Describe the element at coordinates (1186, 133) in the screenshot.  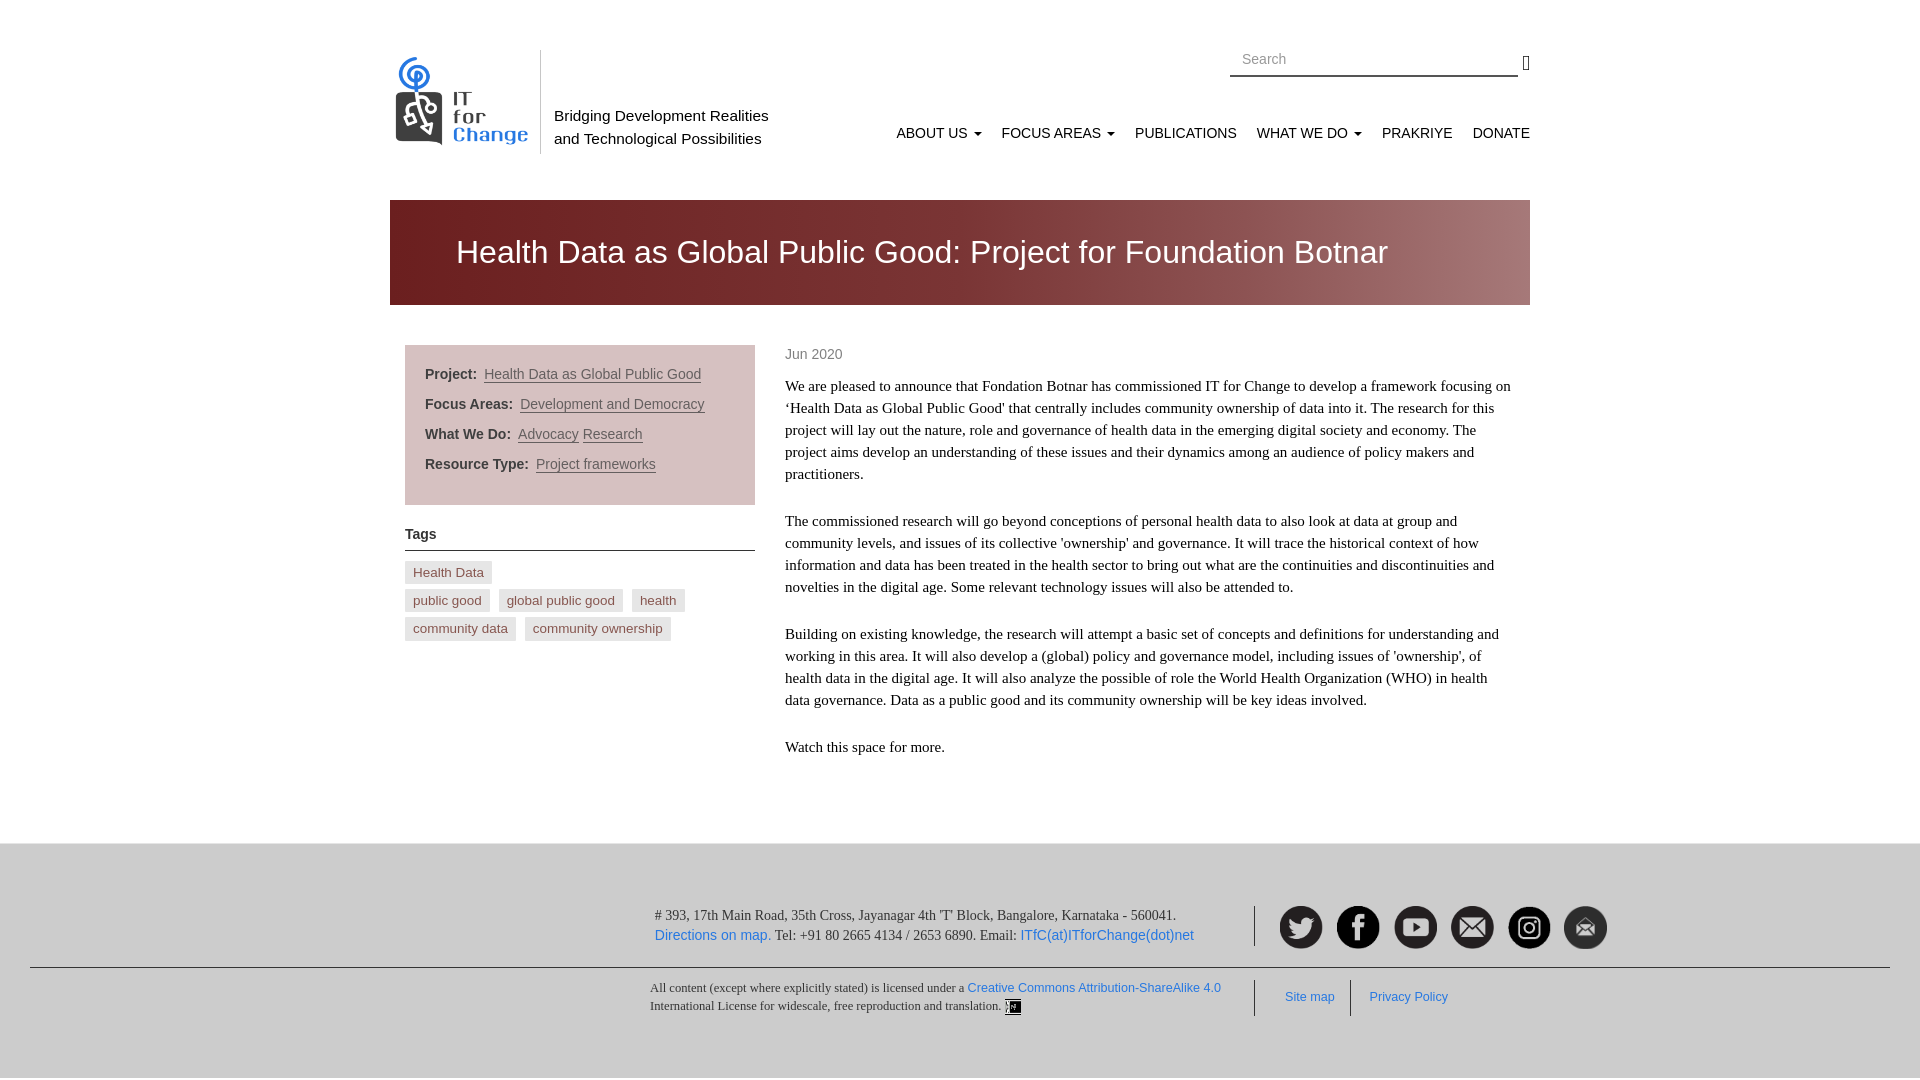
I see `PUBLICATIONS` at that location.